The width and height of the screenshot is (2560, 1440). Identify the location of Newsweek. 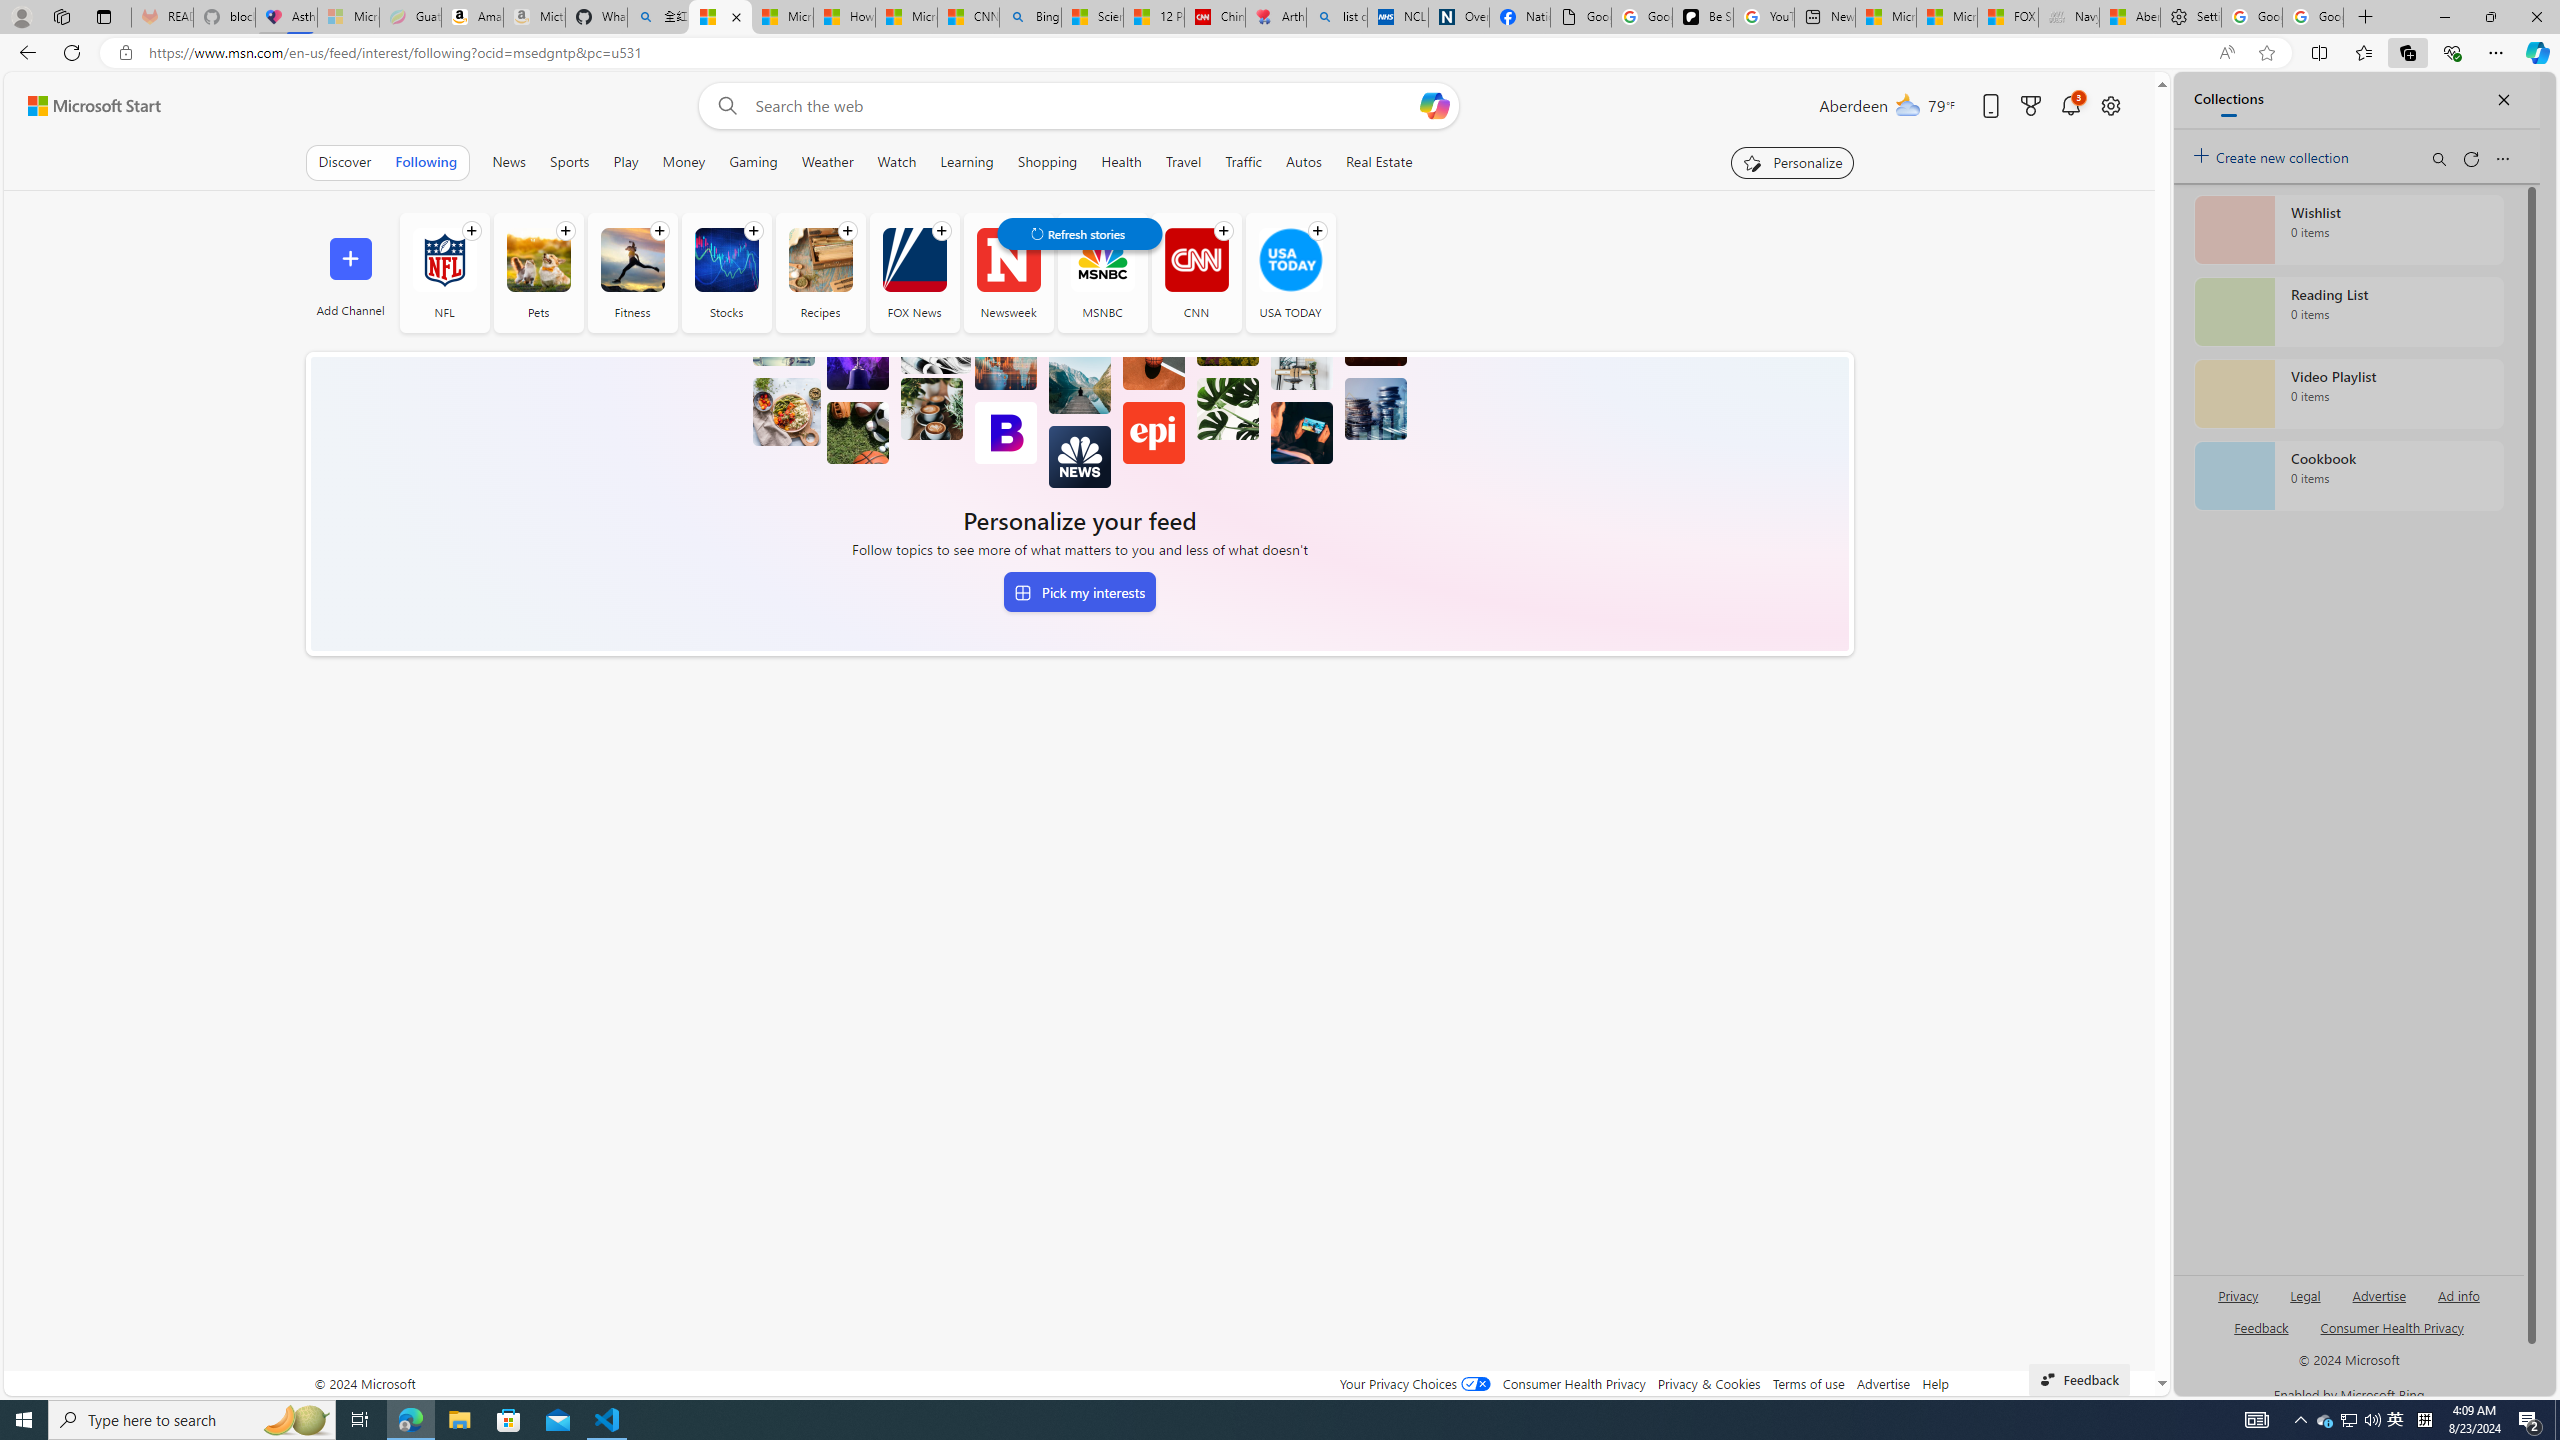
(1008, 260).